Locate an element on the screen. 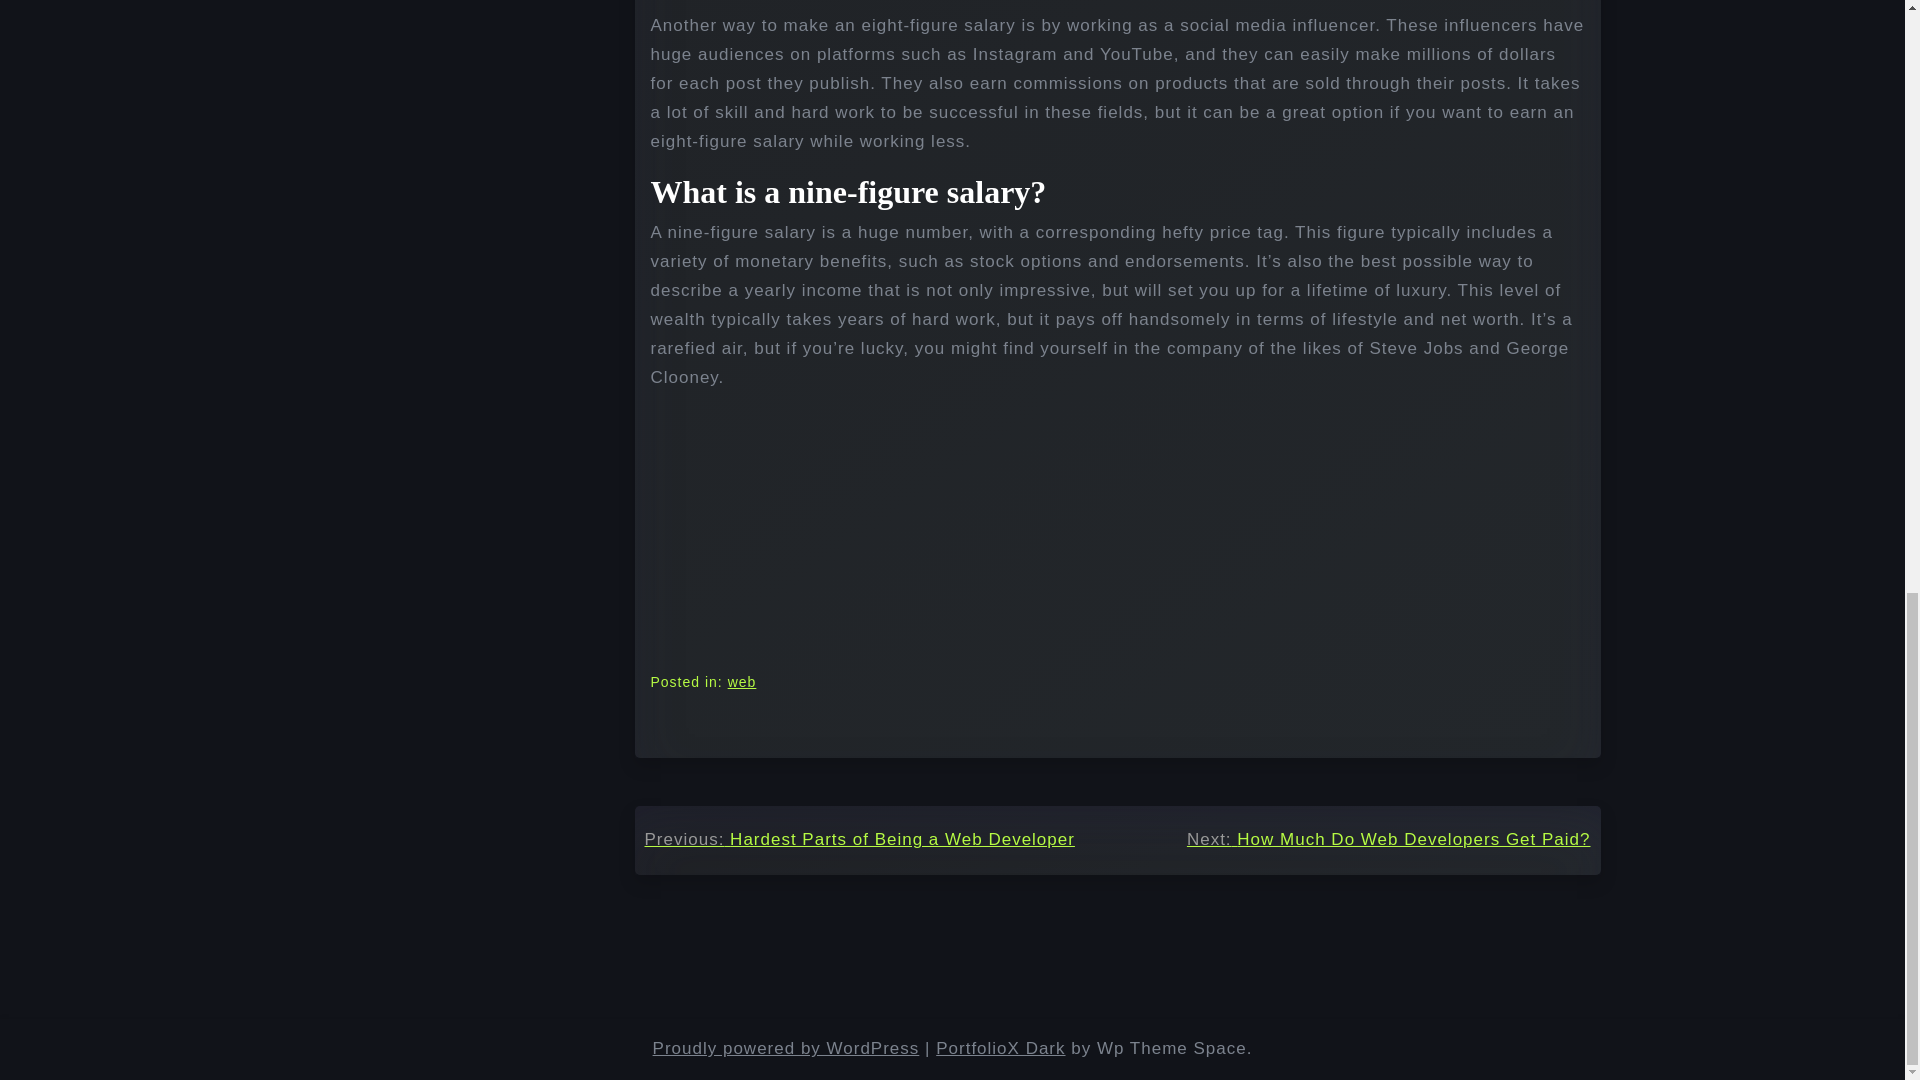 The width and height of the screenshot is (1920, 1080). web is located at coordinates (742, 682).